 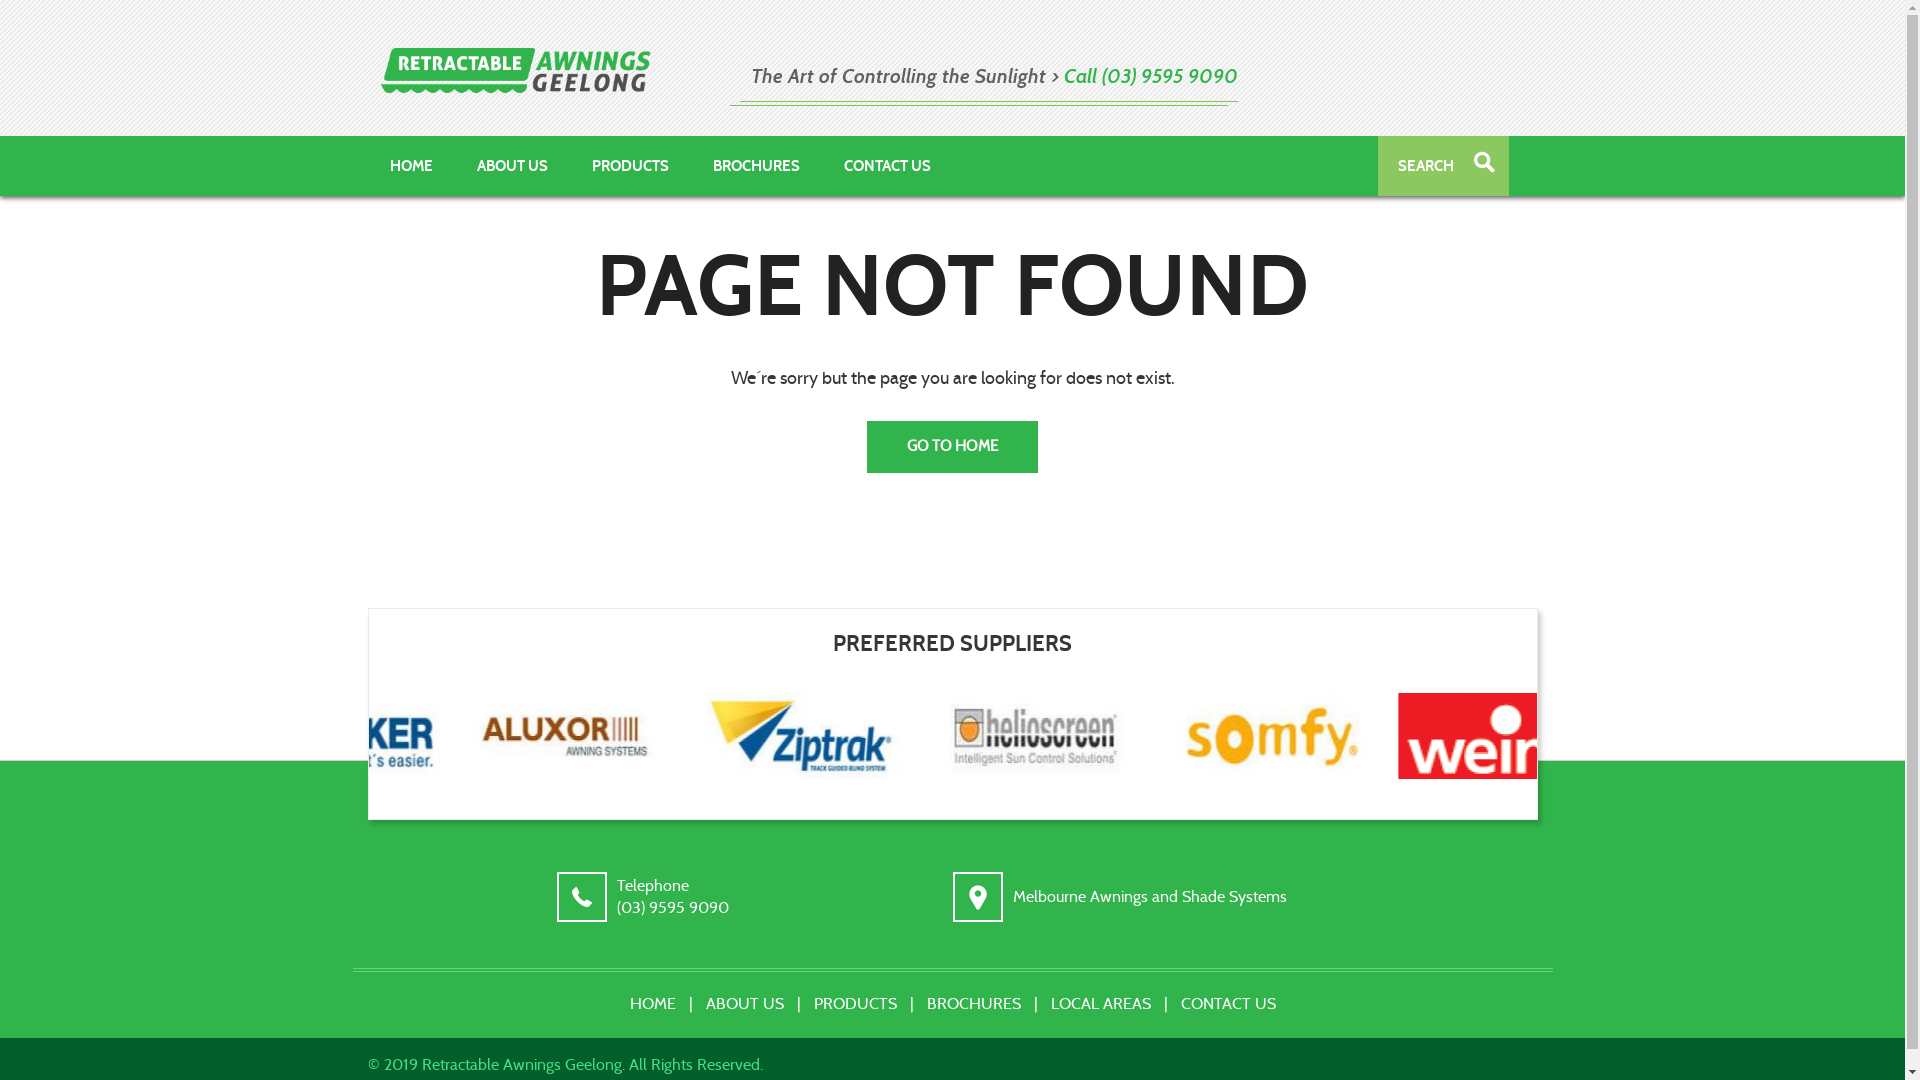 What do you see at coordinates (952, 446) in the screenshot?
I see `GO TO HOME` at bounding box center [952, 446].